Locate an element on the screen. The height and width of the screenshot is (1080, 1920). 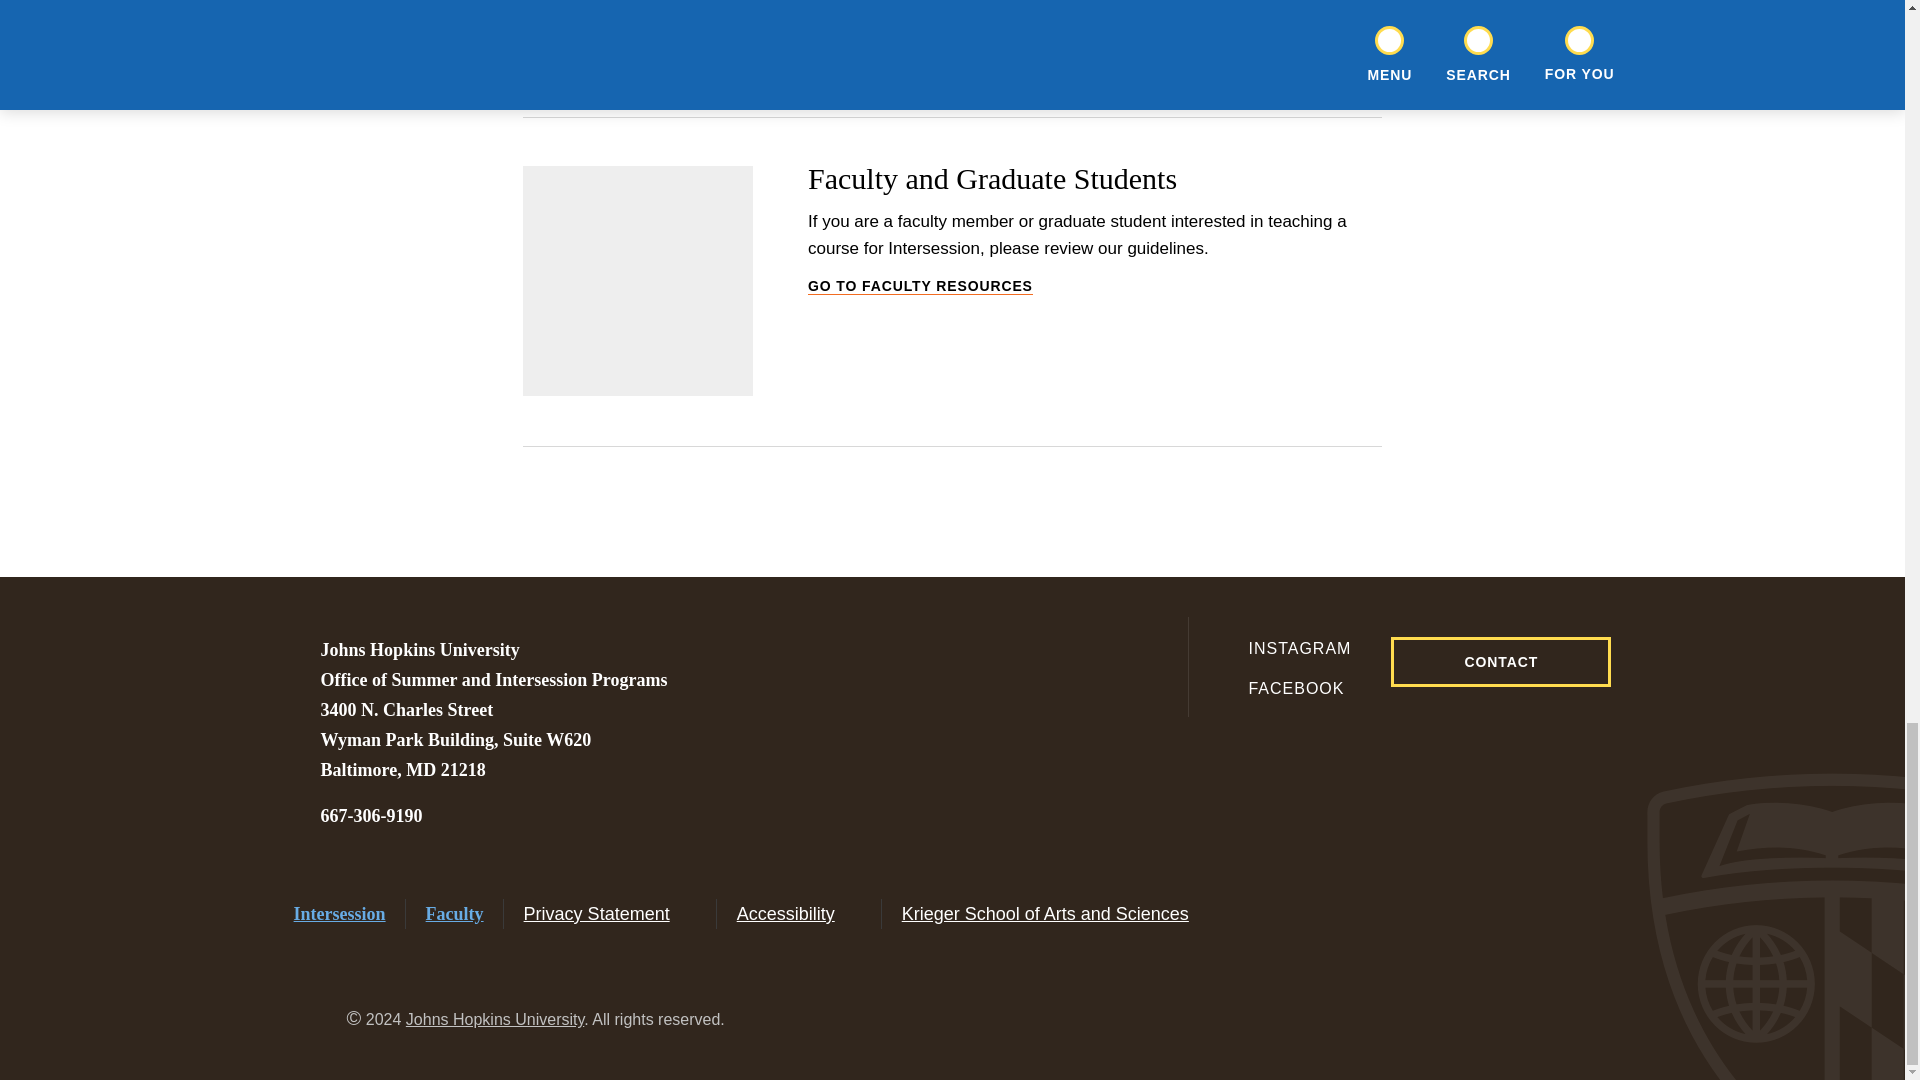
FACEBOOK is located at coordinates (494, 1019).